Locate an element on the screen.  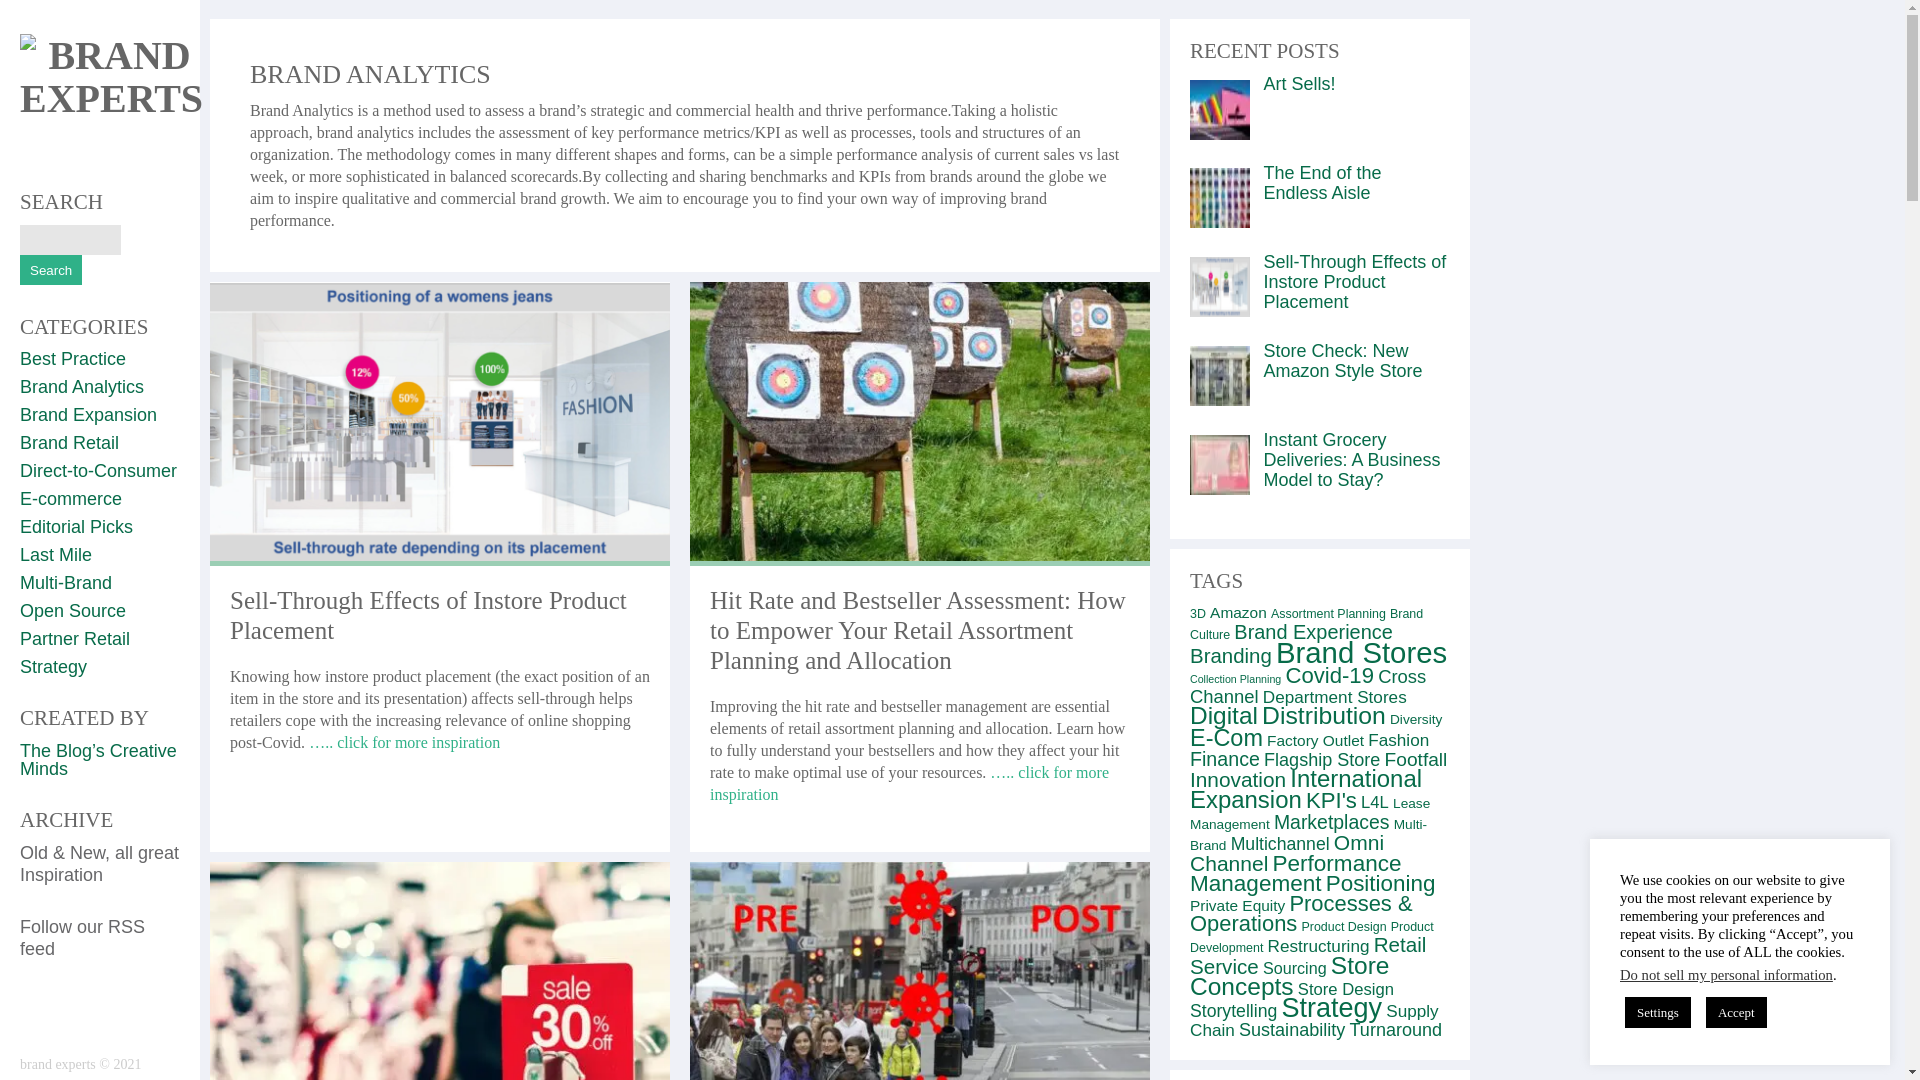
Search is located at coordinates (50, 270).